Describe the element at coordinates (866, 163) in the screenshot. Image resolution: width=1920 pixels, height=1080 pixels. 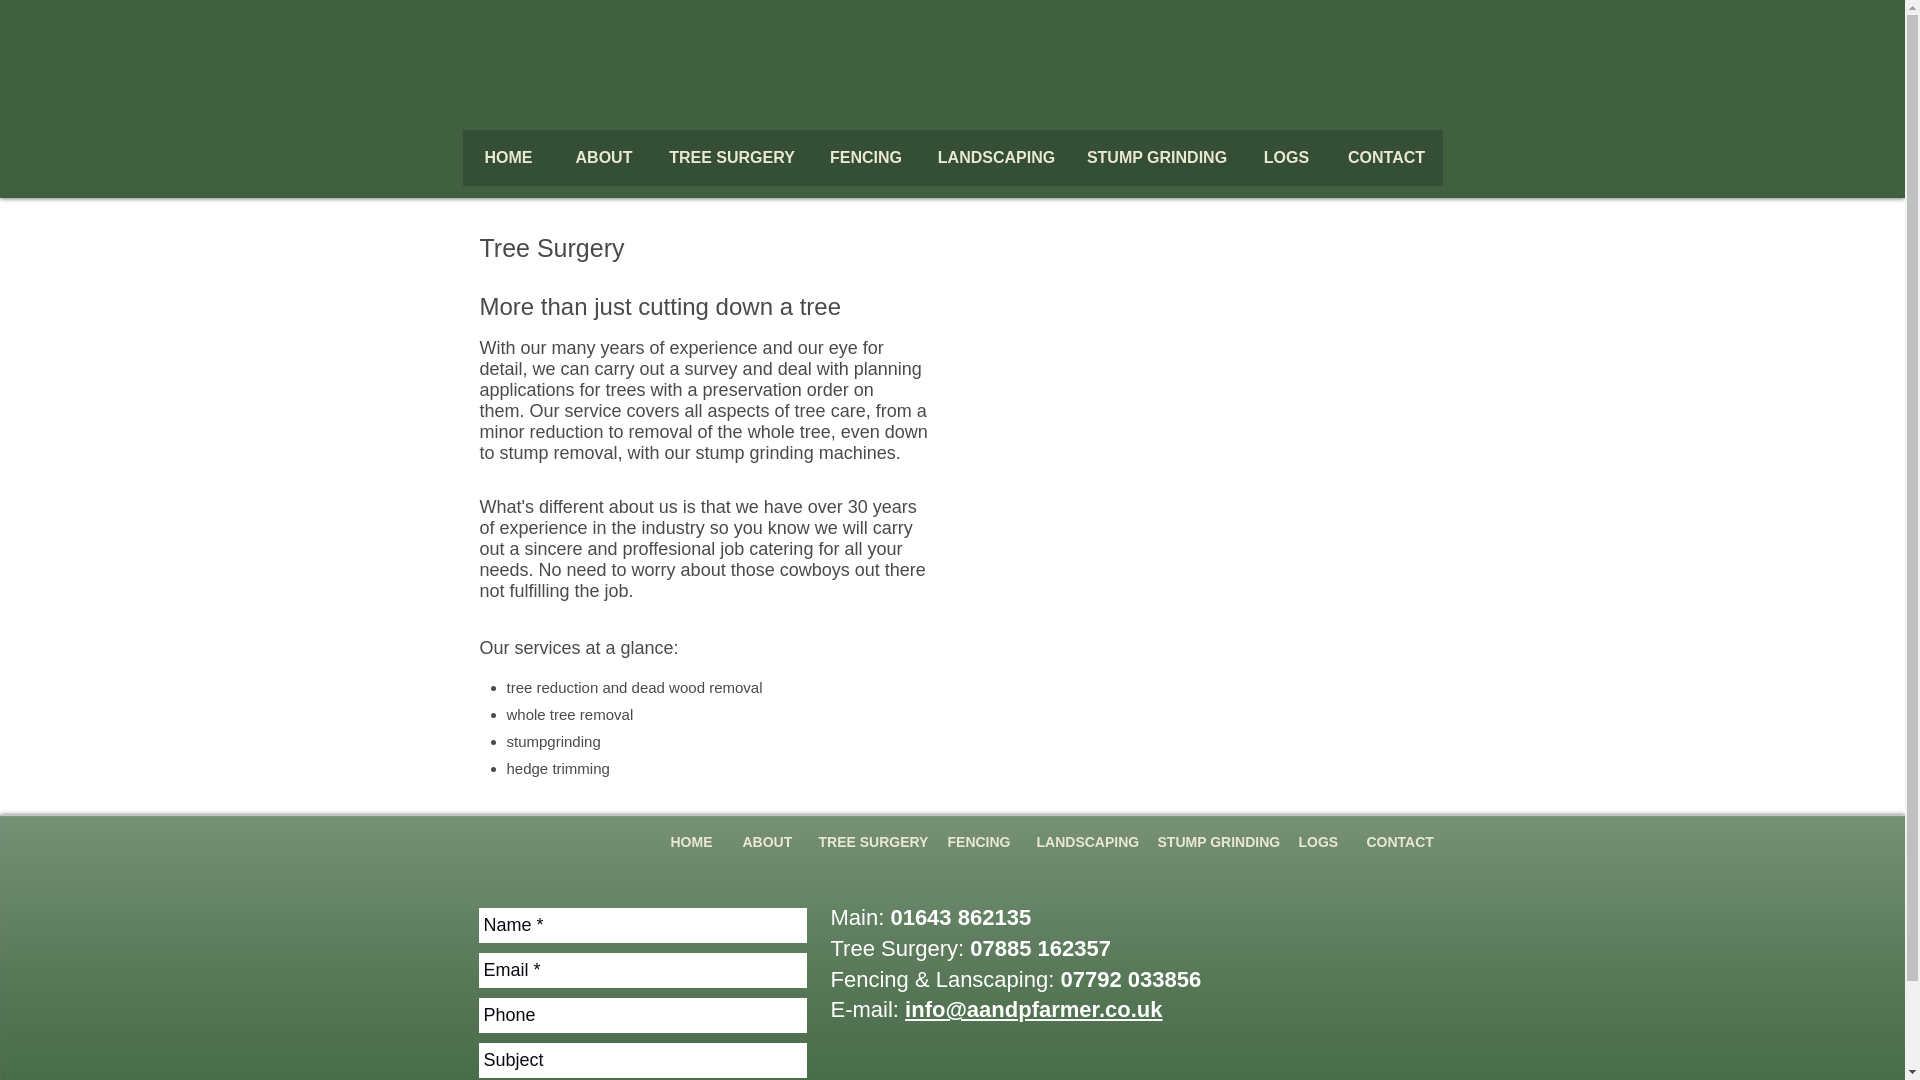
I see `FENCING` at that location.